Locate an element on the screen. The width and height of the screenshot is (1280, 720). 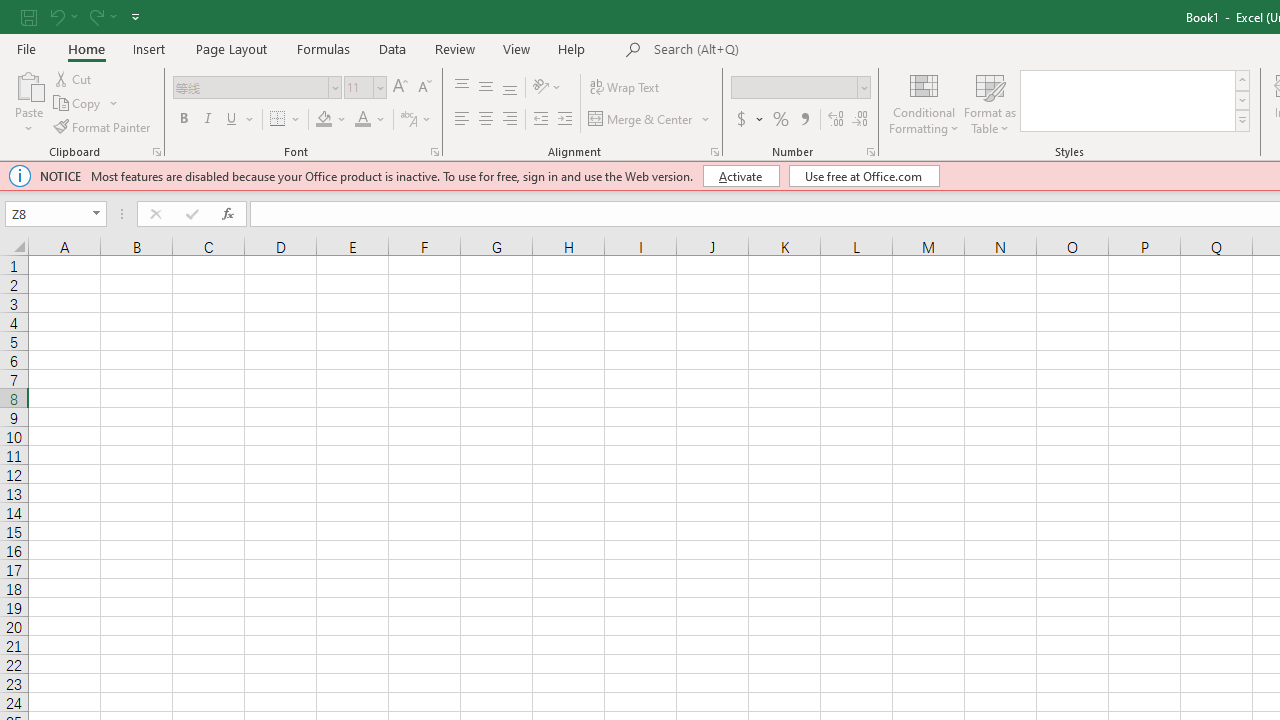
Show Phonetic Field is located at coordinates (408, 120).